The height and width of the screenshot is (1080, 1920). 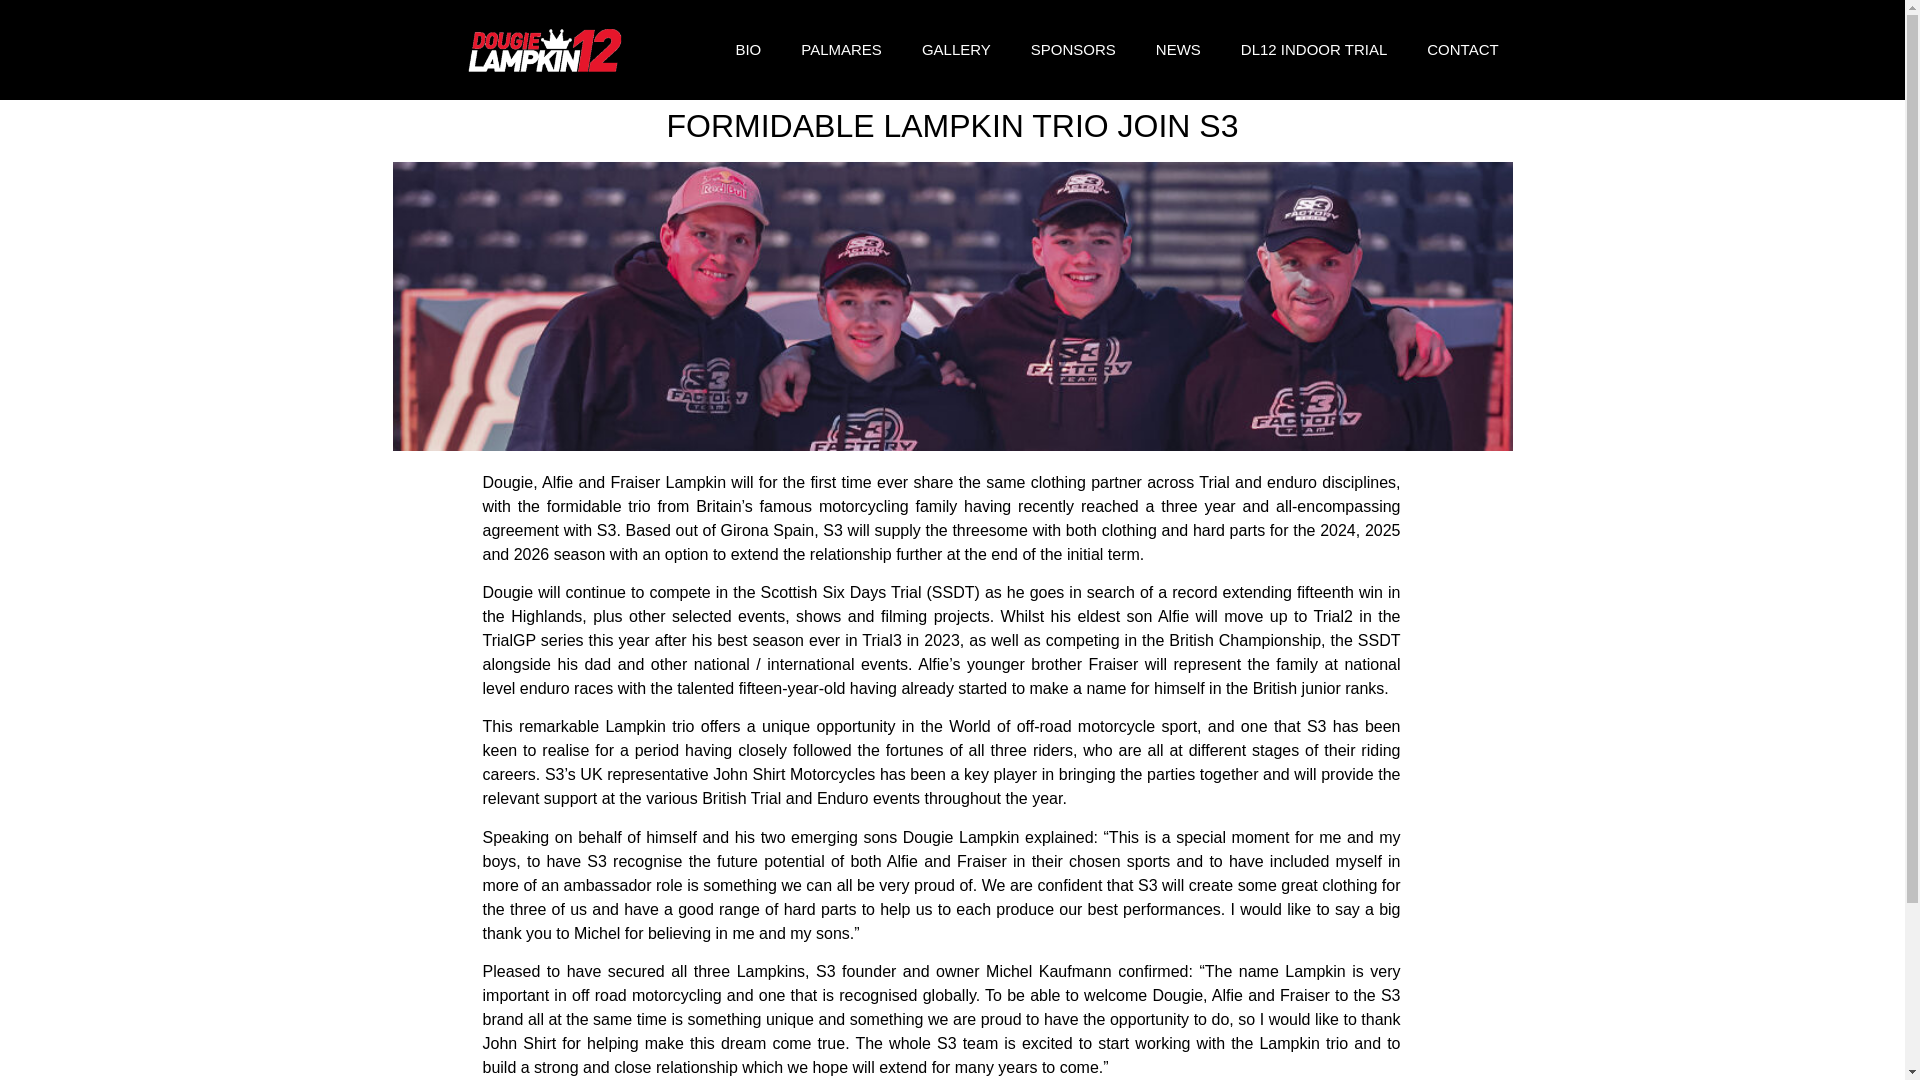 What do you see at coordinates (1462, 50) in the screenshot?
I see `CONTACT` at bounding box center [1462, 50].